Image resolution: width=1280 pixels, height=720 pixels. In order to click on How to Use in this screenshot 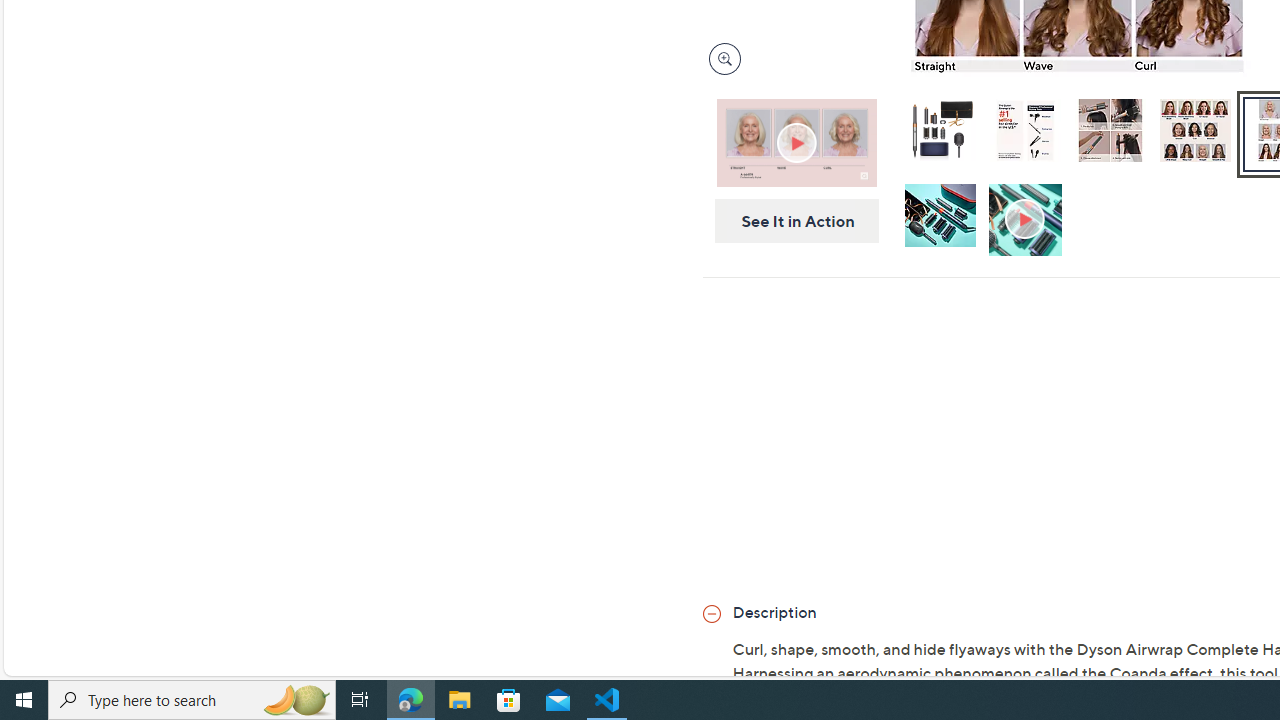, I will do `click(1027, 220)`.